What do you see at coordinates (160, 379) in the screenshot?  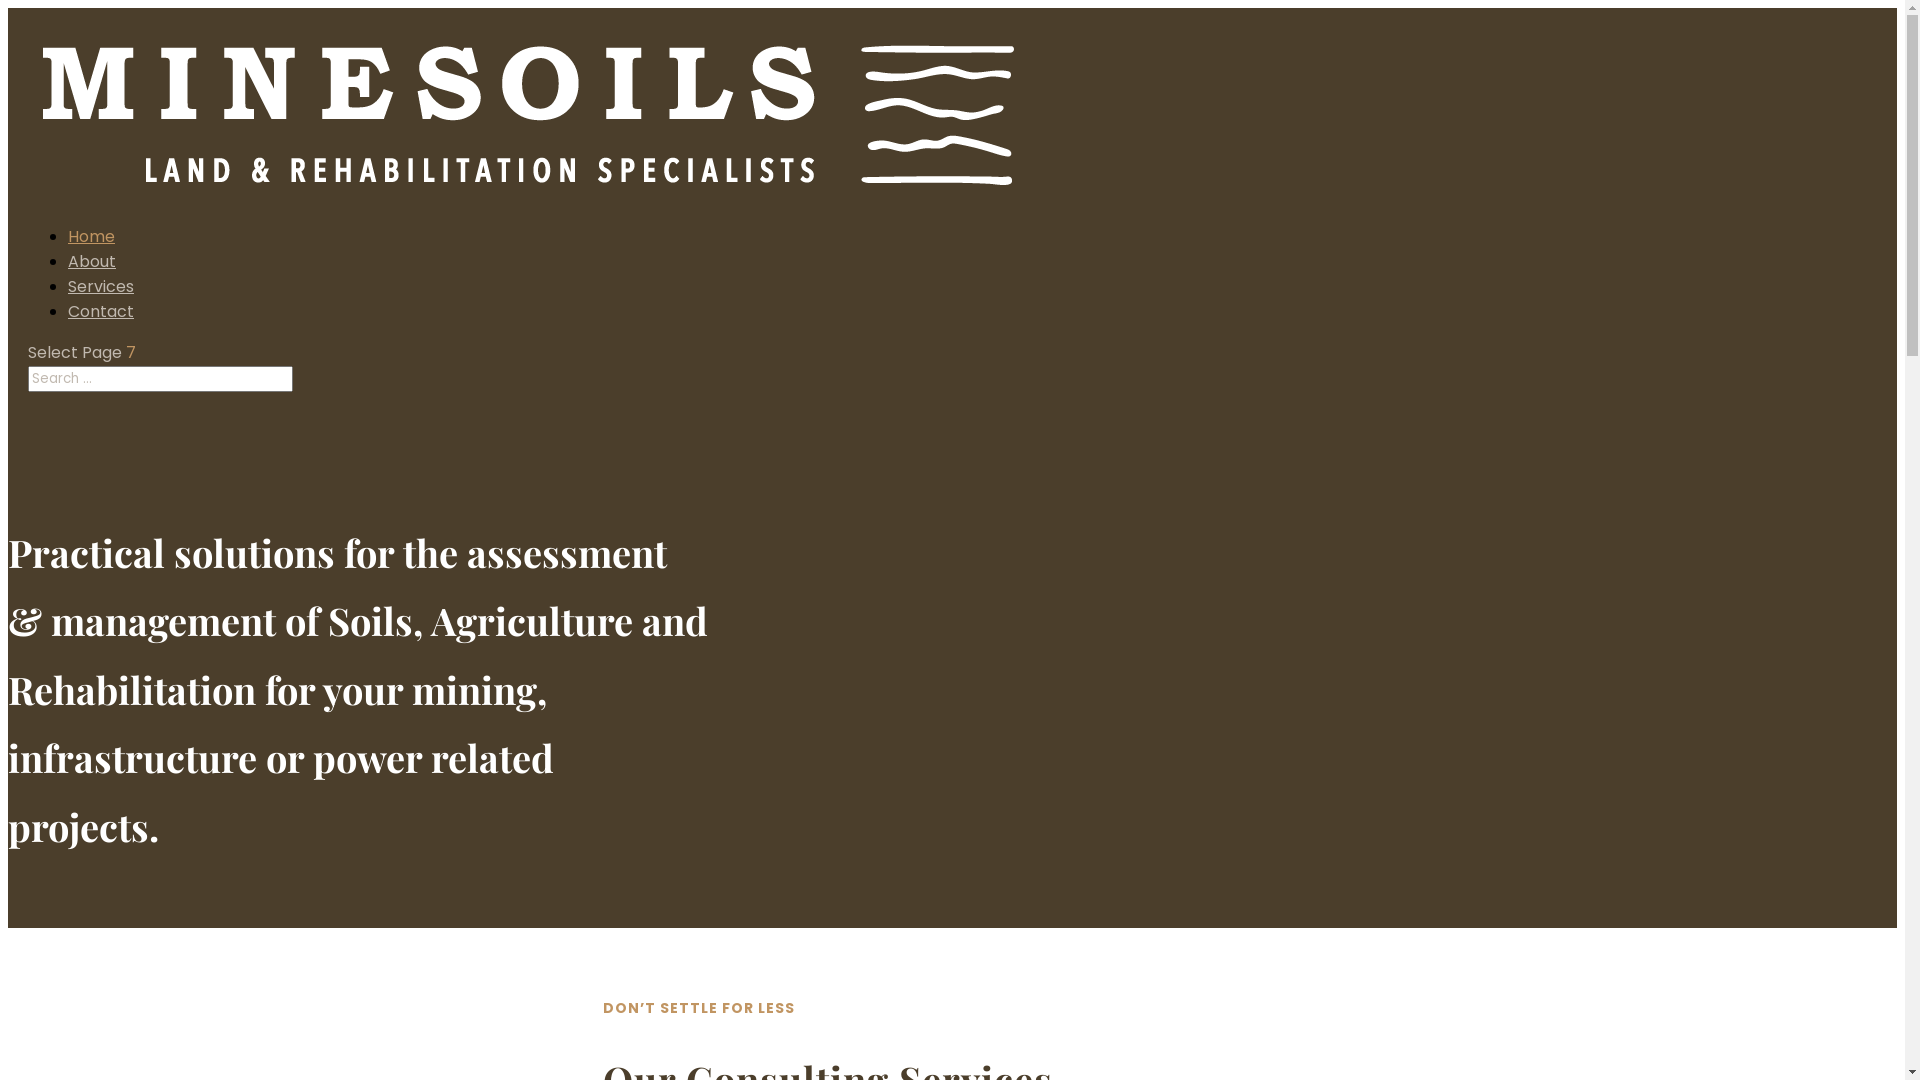 I see `Search for:` at bounding box center [160, 379].